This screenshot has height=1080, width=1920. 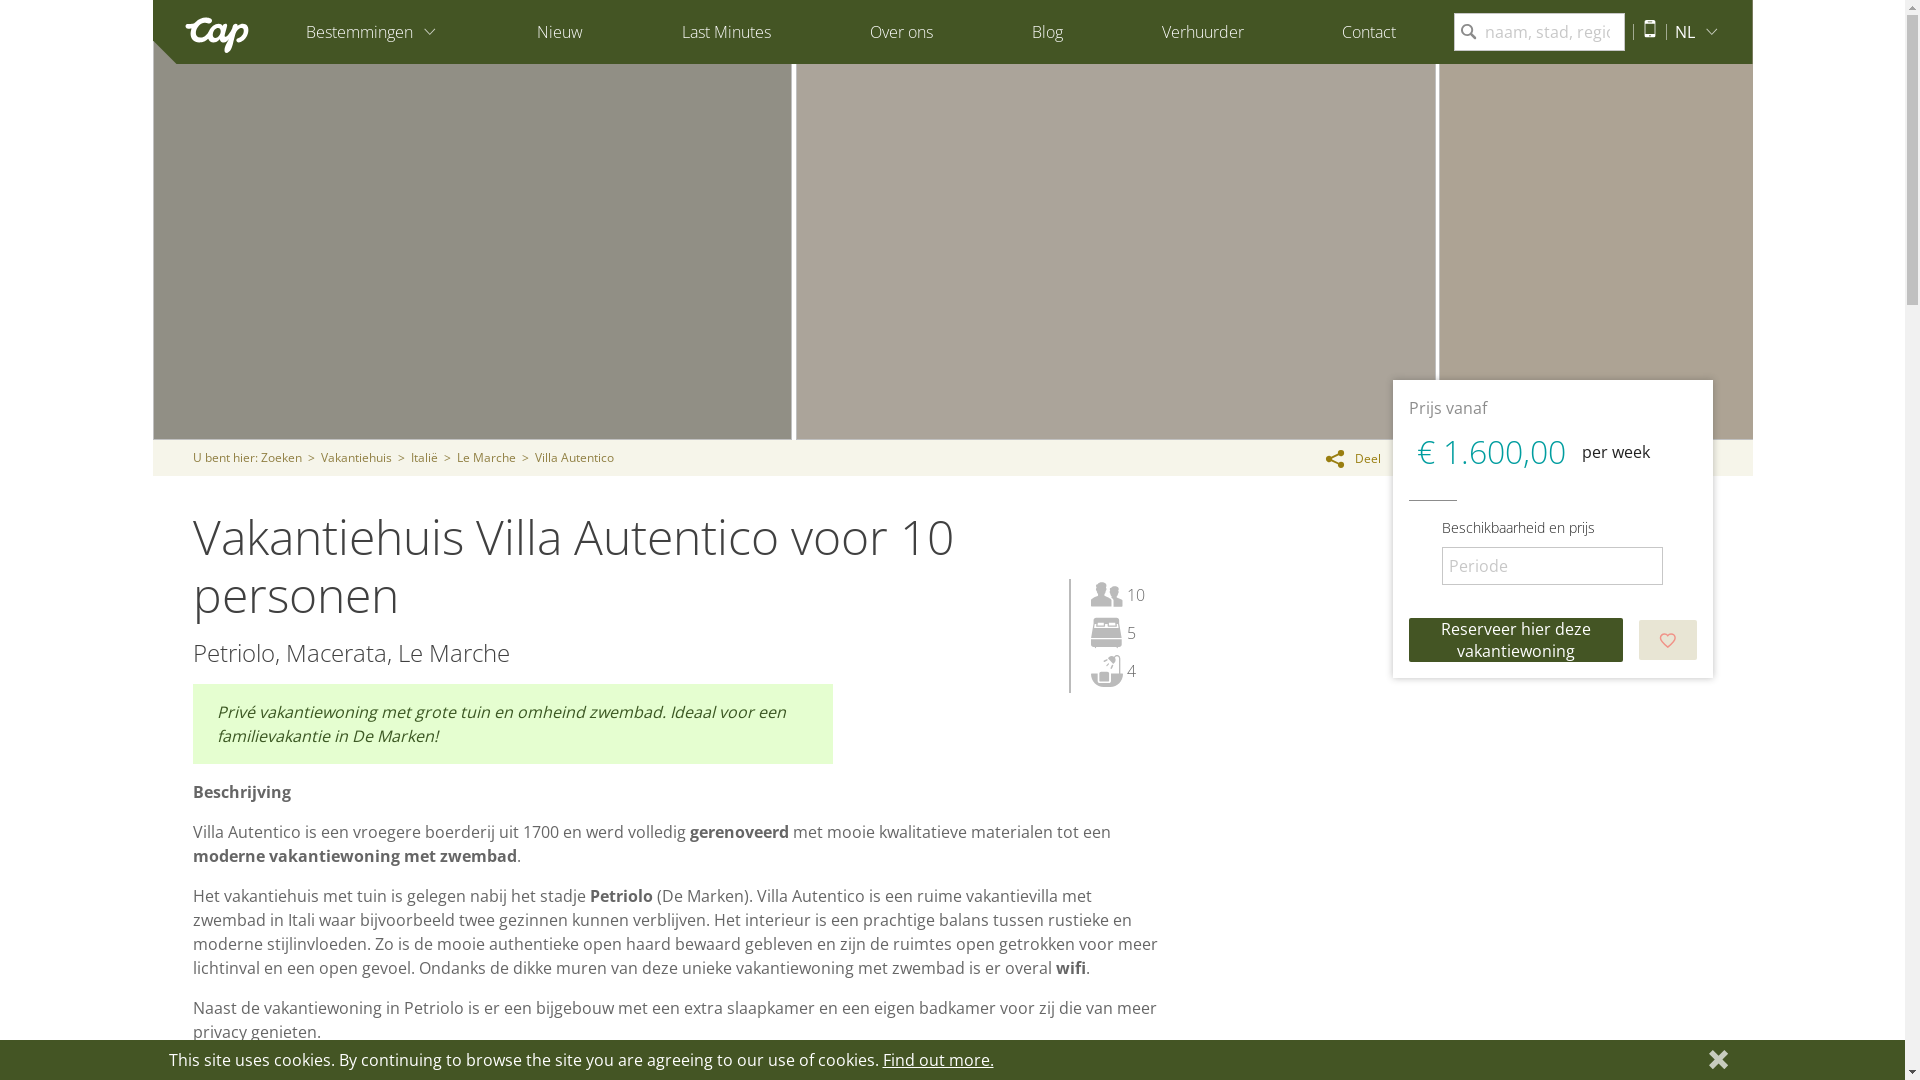 What do you see at coordinates (1203, 32) in the screenshot?
I see `Verhuurder` at bounding box center [1203, 32].